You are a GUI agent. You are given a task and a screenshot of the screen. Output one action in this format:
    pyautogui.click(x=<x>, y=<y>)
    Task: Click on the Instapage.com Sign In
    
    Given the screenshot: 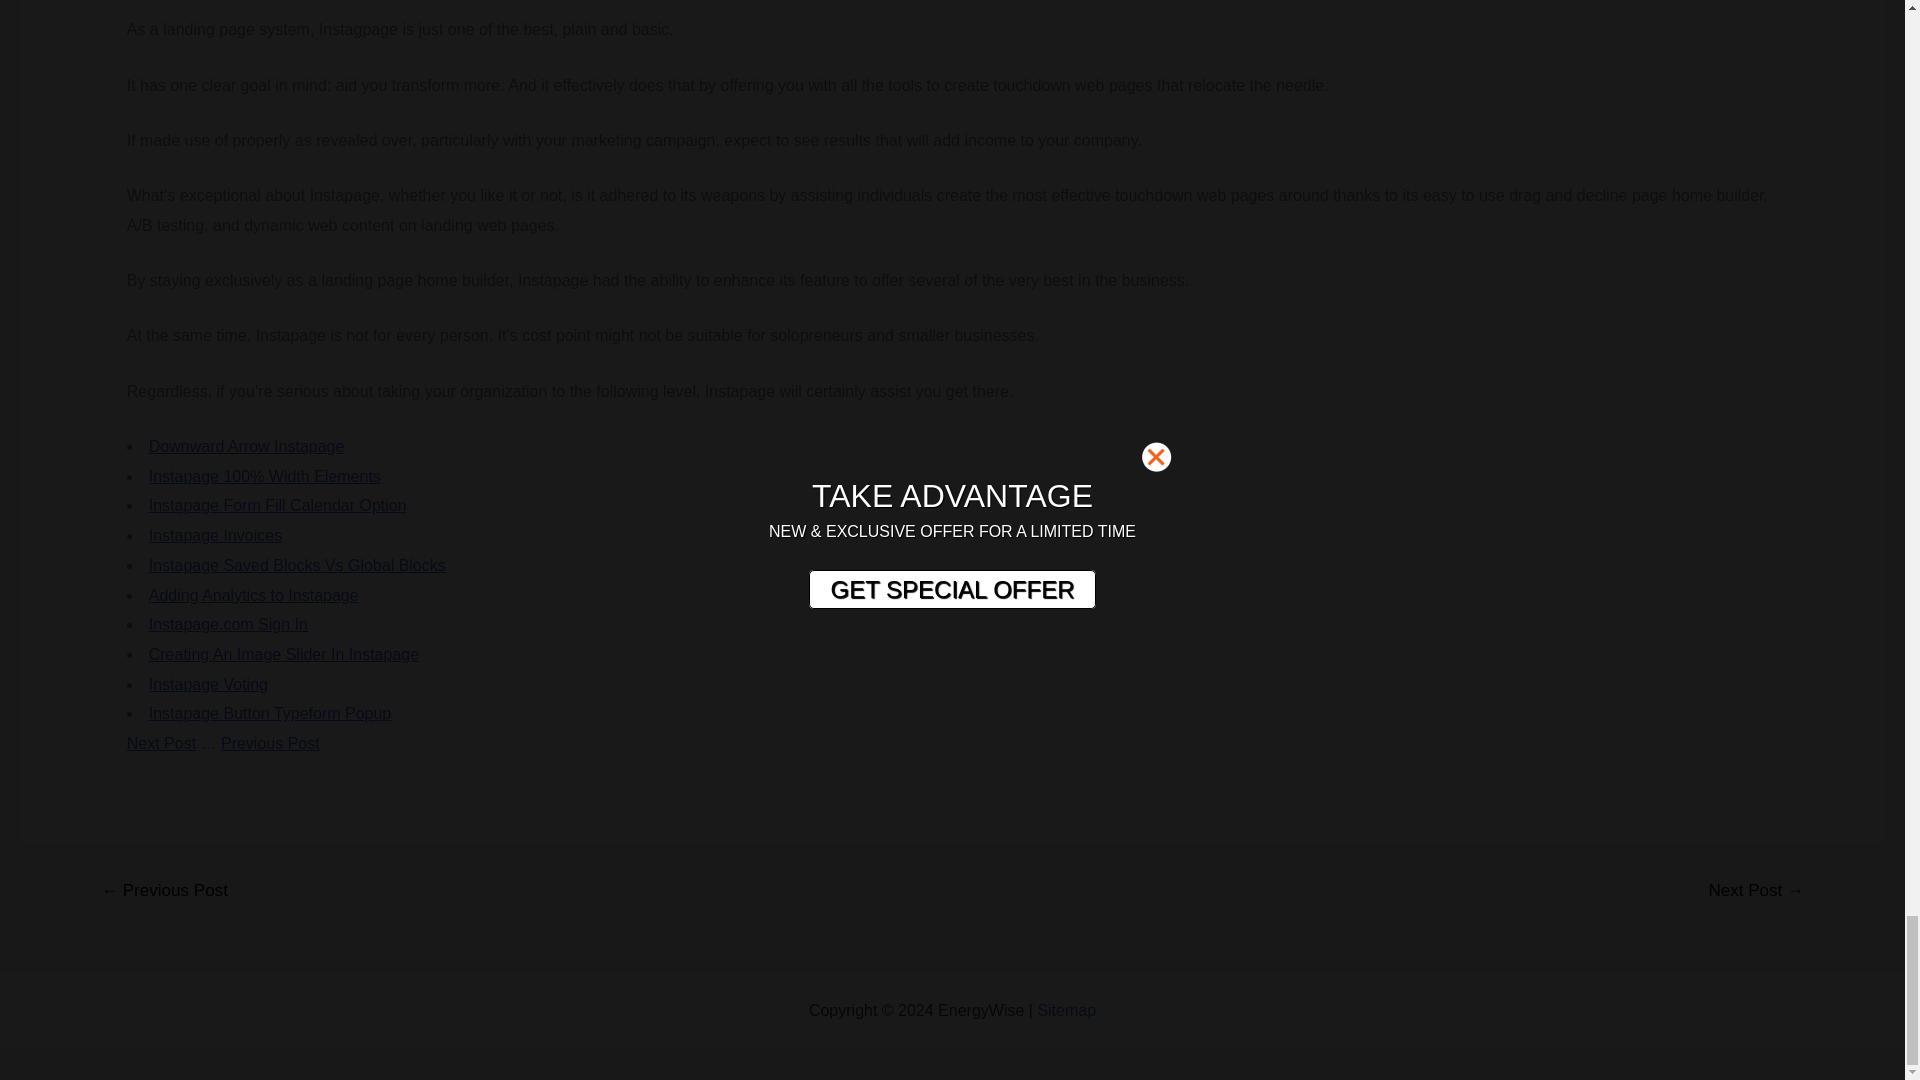 What is the action you would take?
    pyautogui.click(x=228, y=624)
    